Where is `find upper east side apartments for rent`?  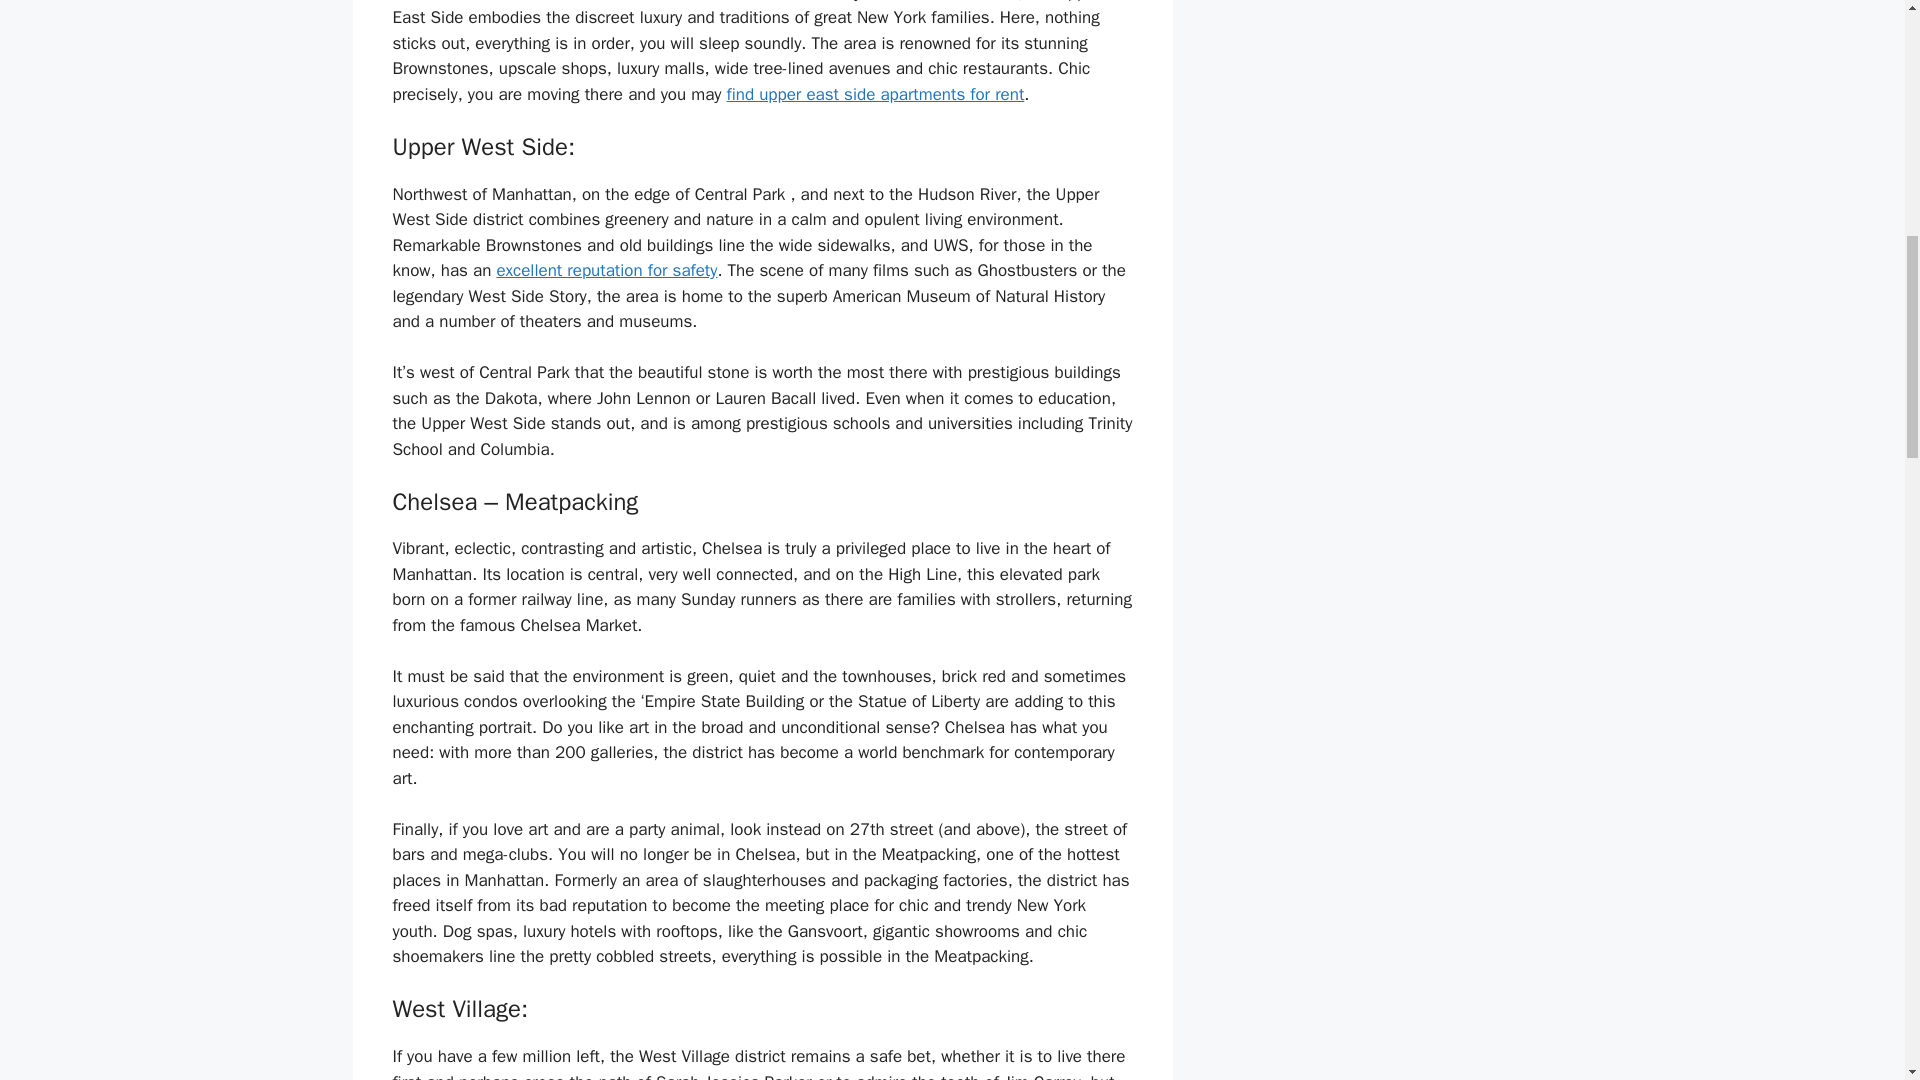 find upper east side apartments for rent is located at coordinates (876, 94).